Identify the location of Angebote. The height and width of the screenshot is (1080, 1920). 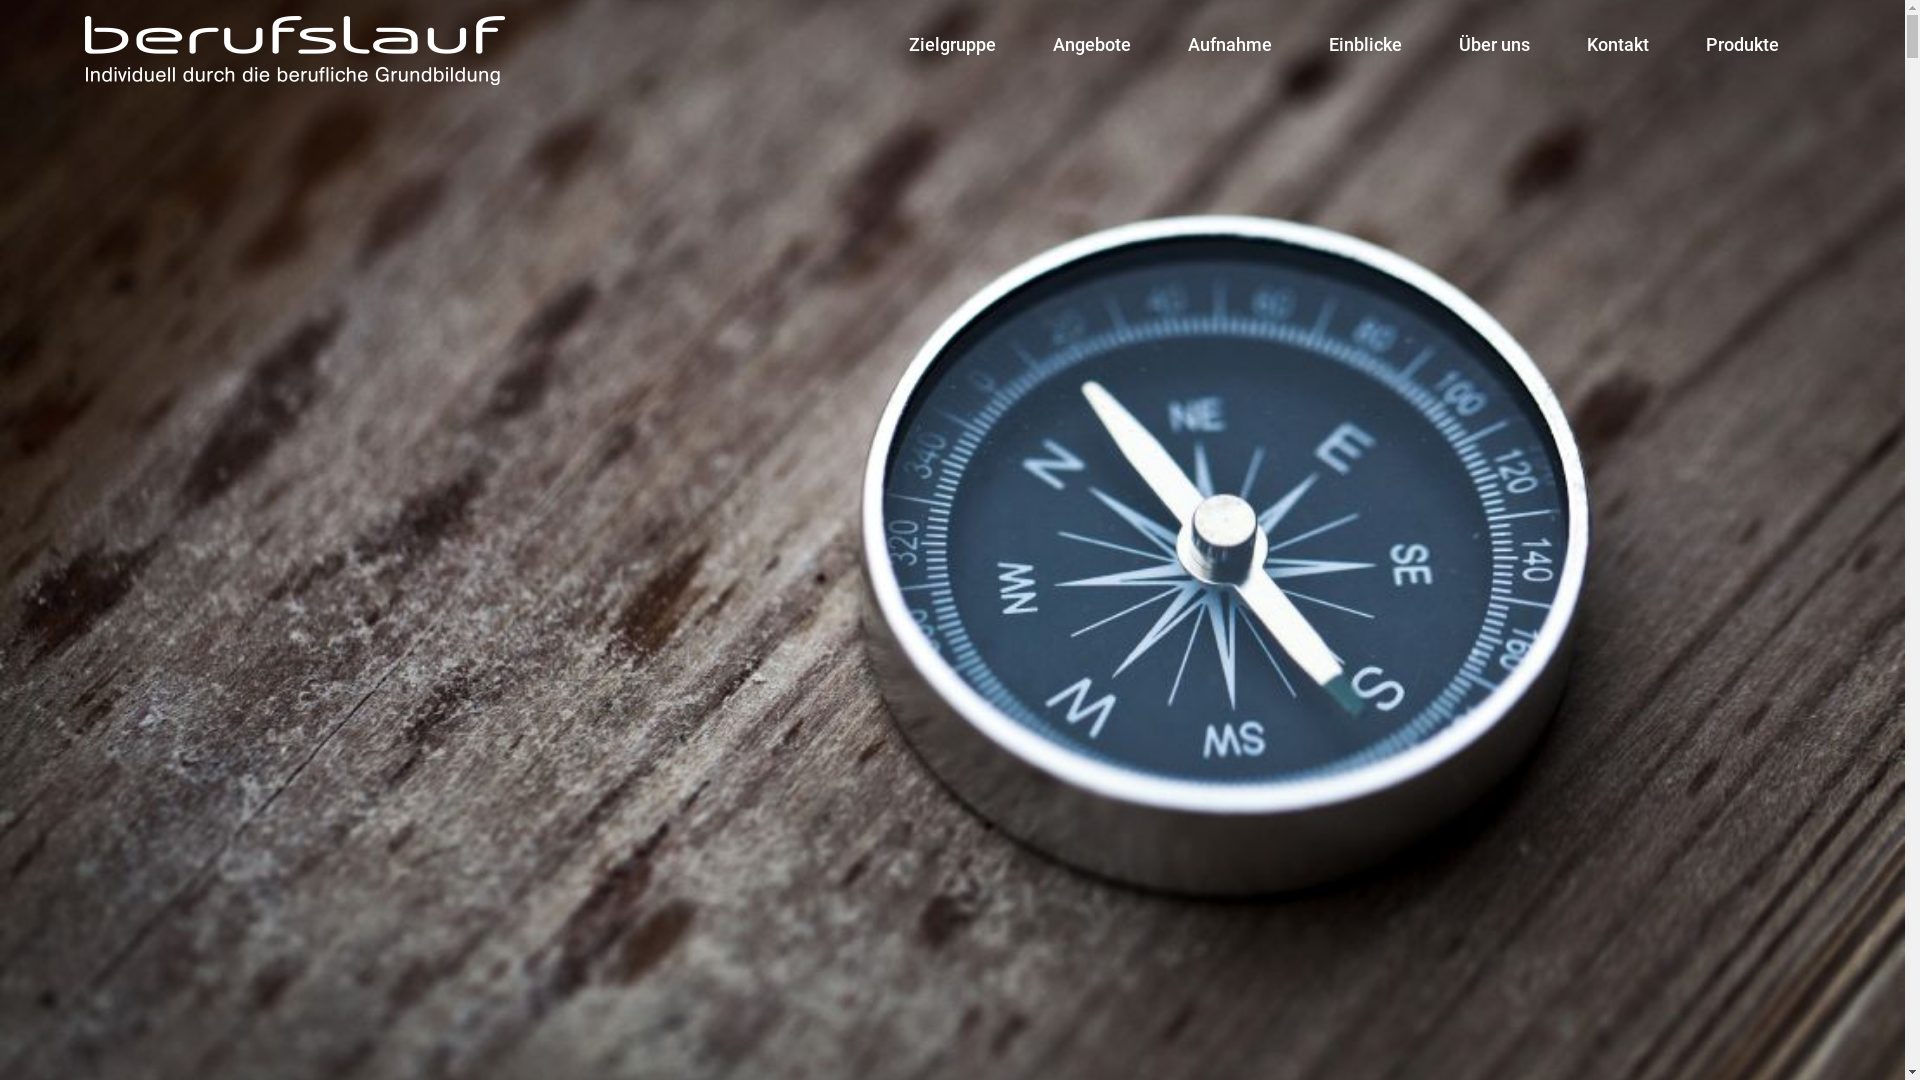
(1092, 45).